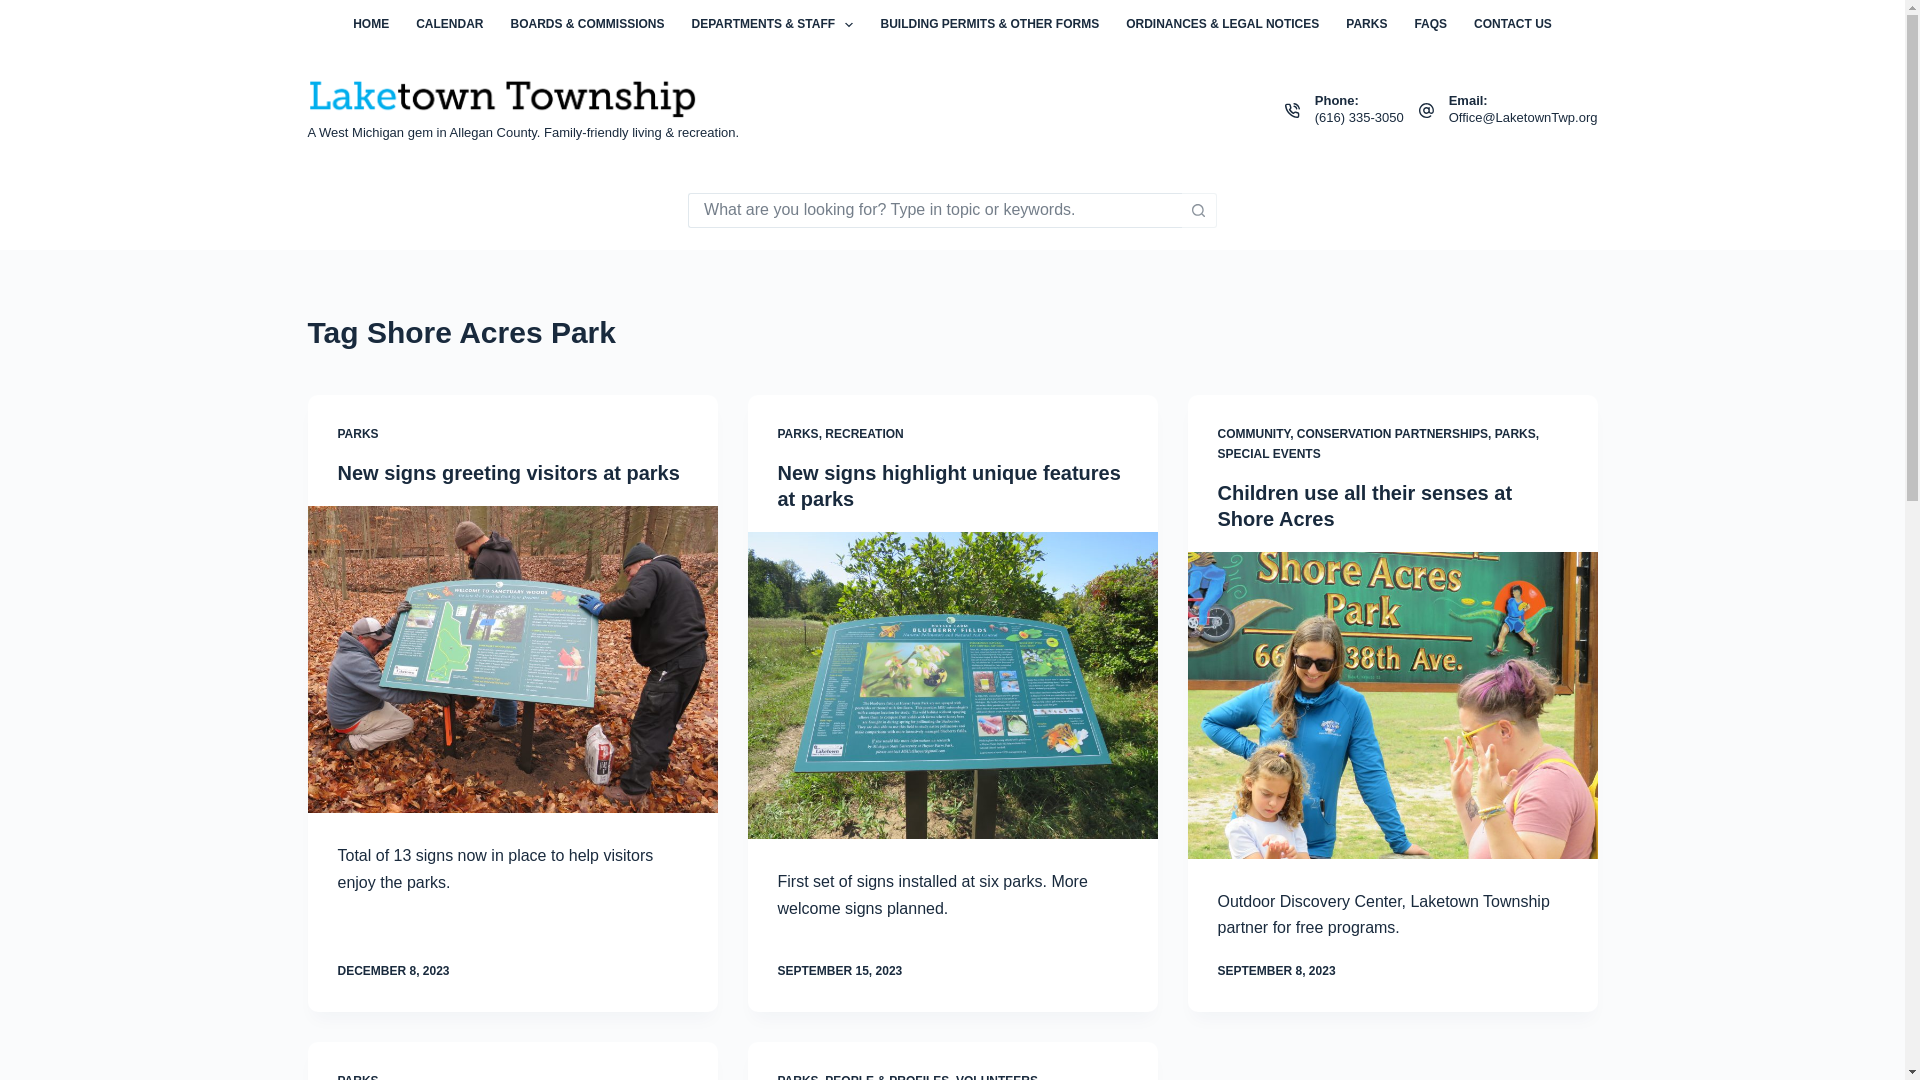 Image resolution: width=1920 pixels, height=1080 pixels. What do you see at coordinates (1431, 24) in the screenshot?
I see `FAQS` at bounding box center [1431, 24].